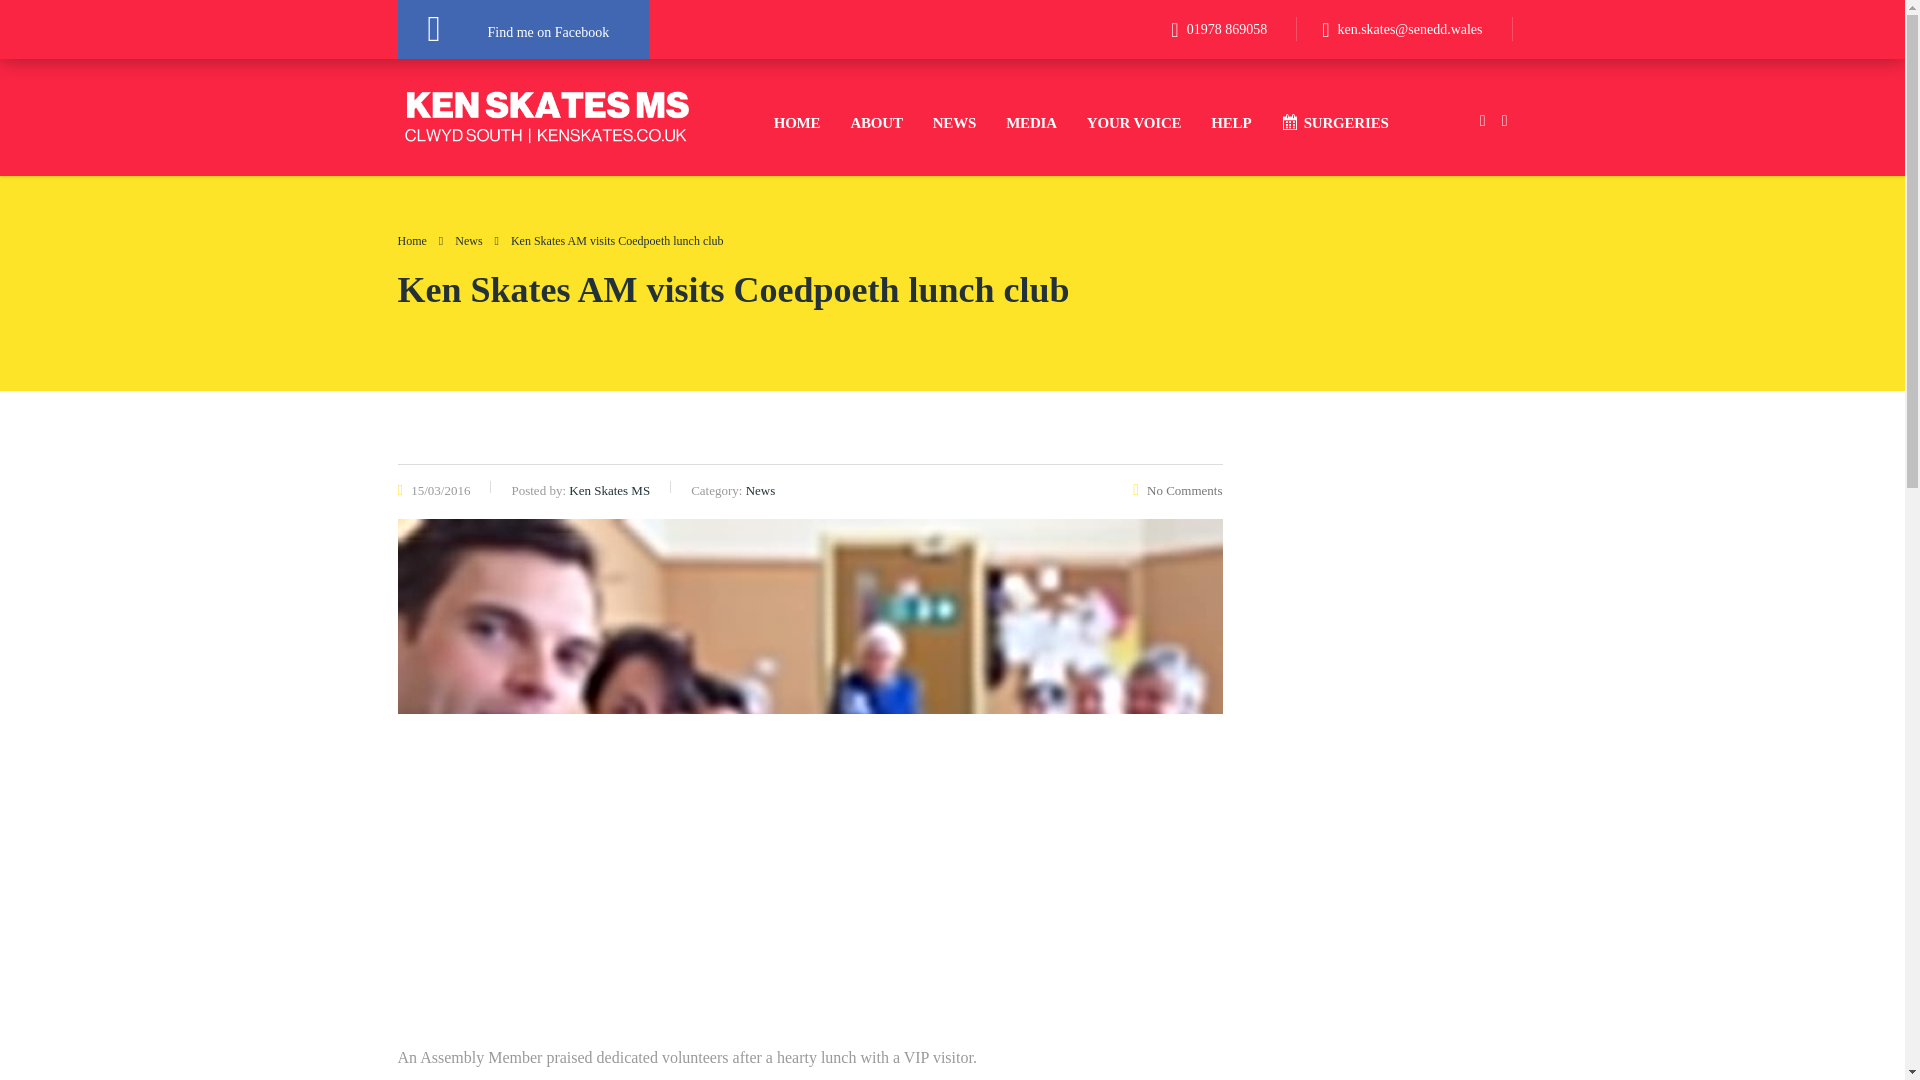 The width and height of the screenshot is (1920, 1080). Describe the element at coordinates (796, 122) in the screenshot. I see `HOME` at that location.